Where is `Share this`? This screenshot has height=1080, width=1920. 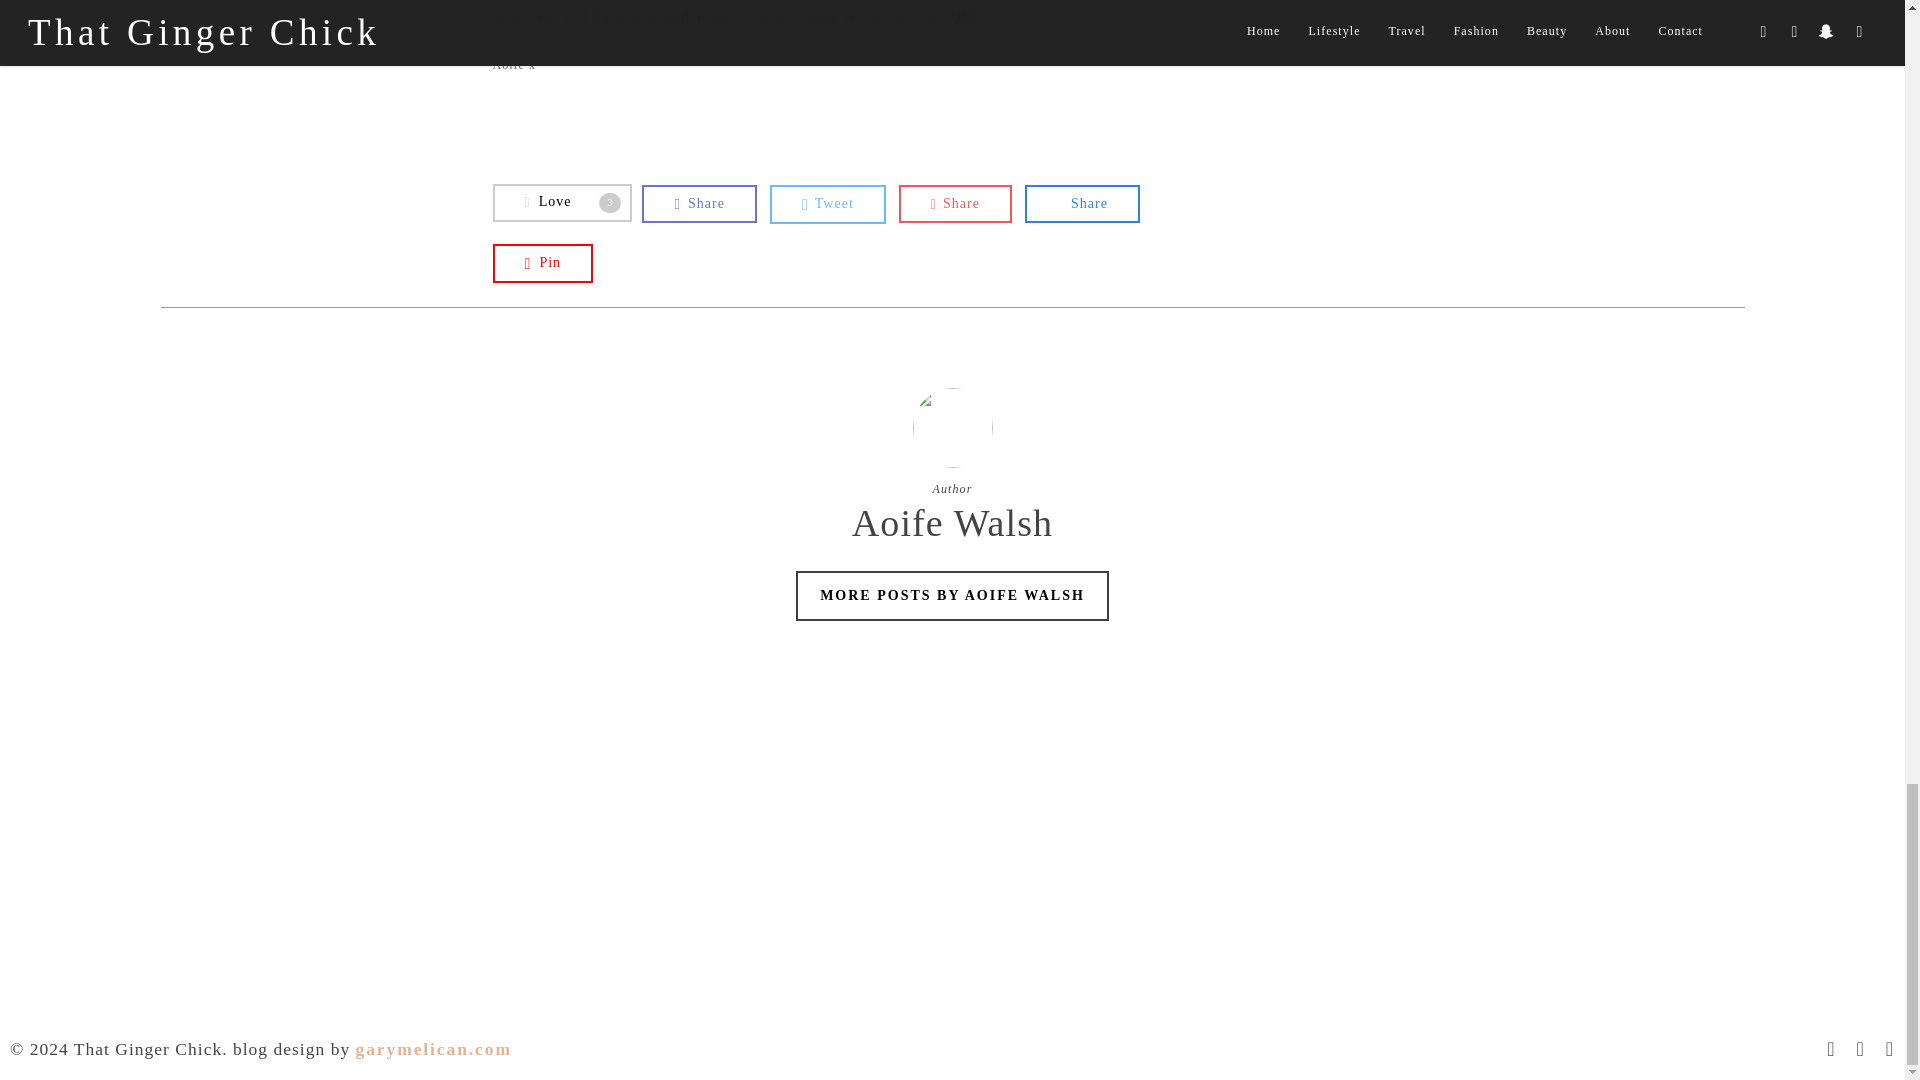
Share this is located at coordinates (827, 204).